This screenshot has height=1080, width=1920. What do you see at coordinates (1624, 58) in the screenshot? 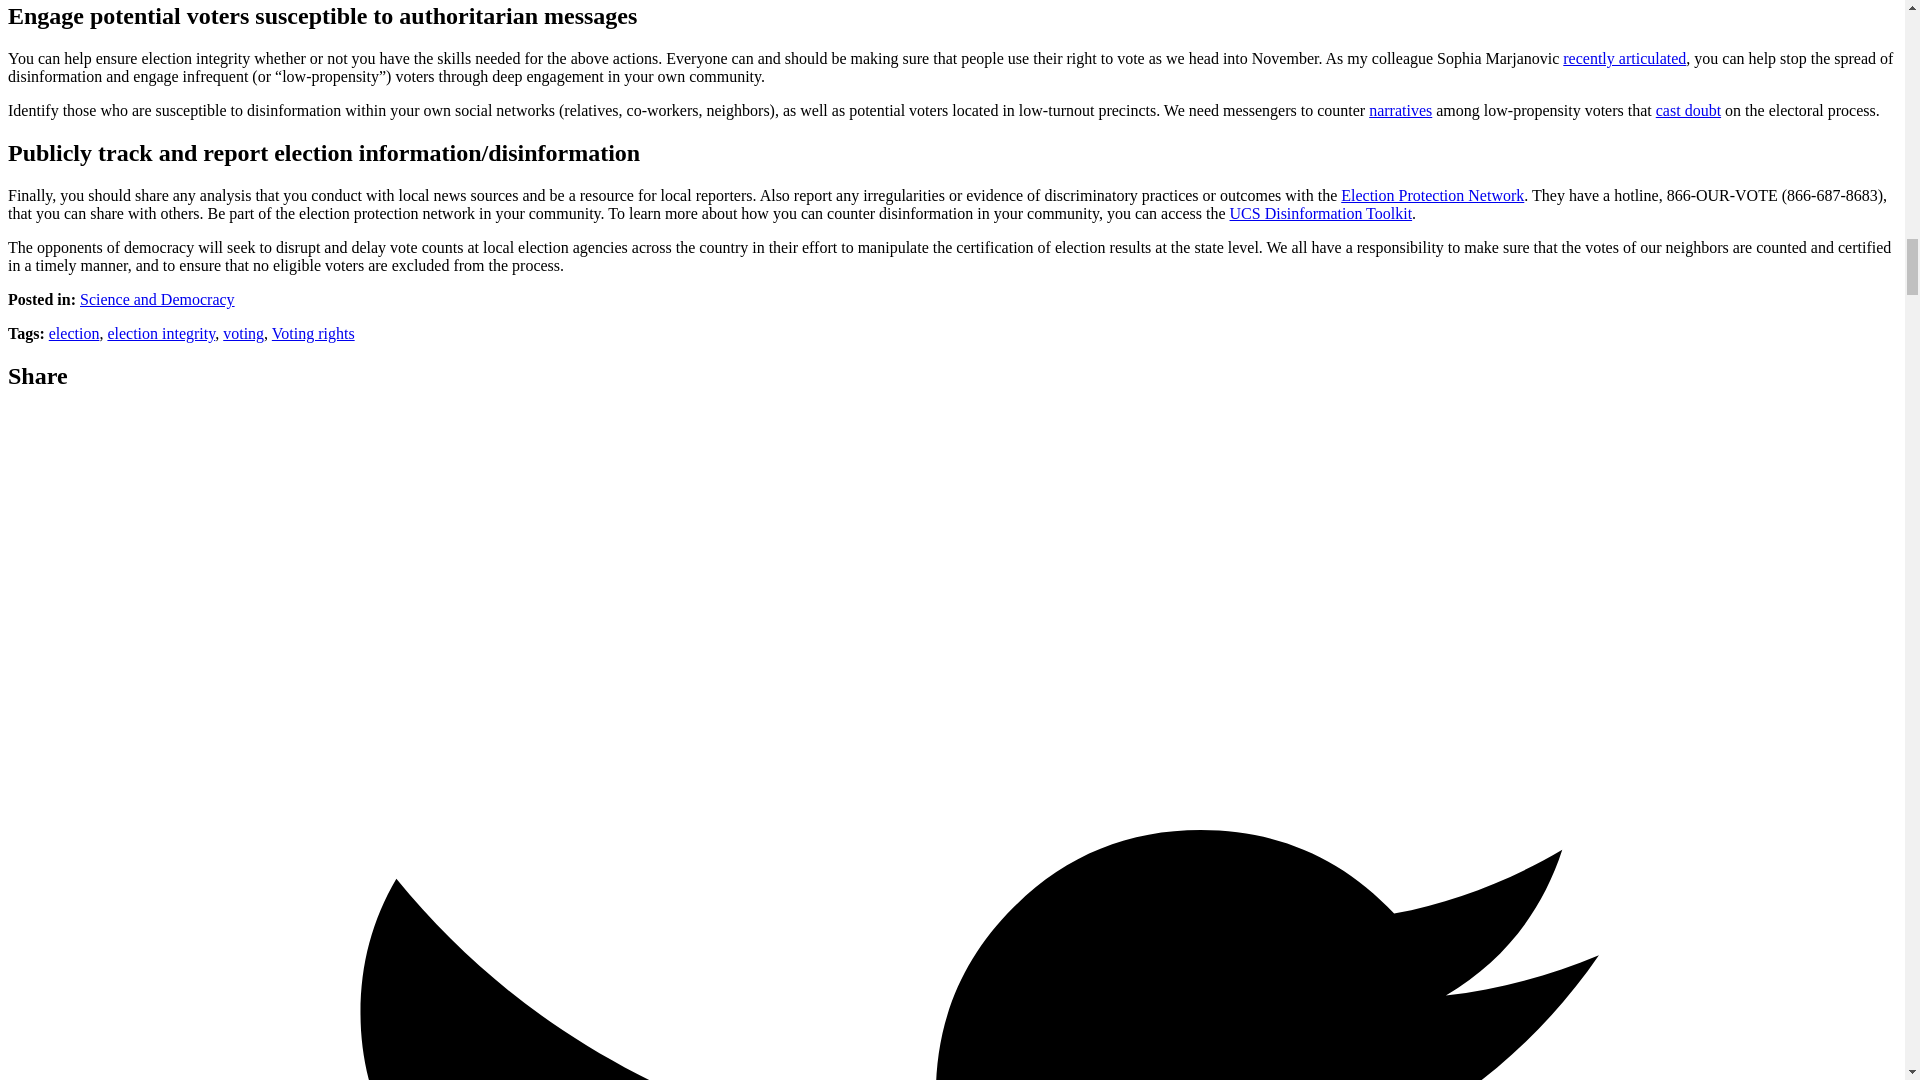
I see `recently articulated` at bounding box center [1624, 58].